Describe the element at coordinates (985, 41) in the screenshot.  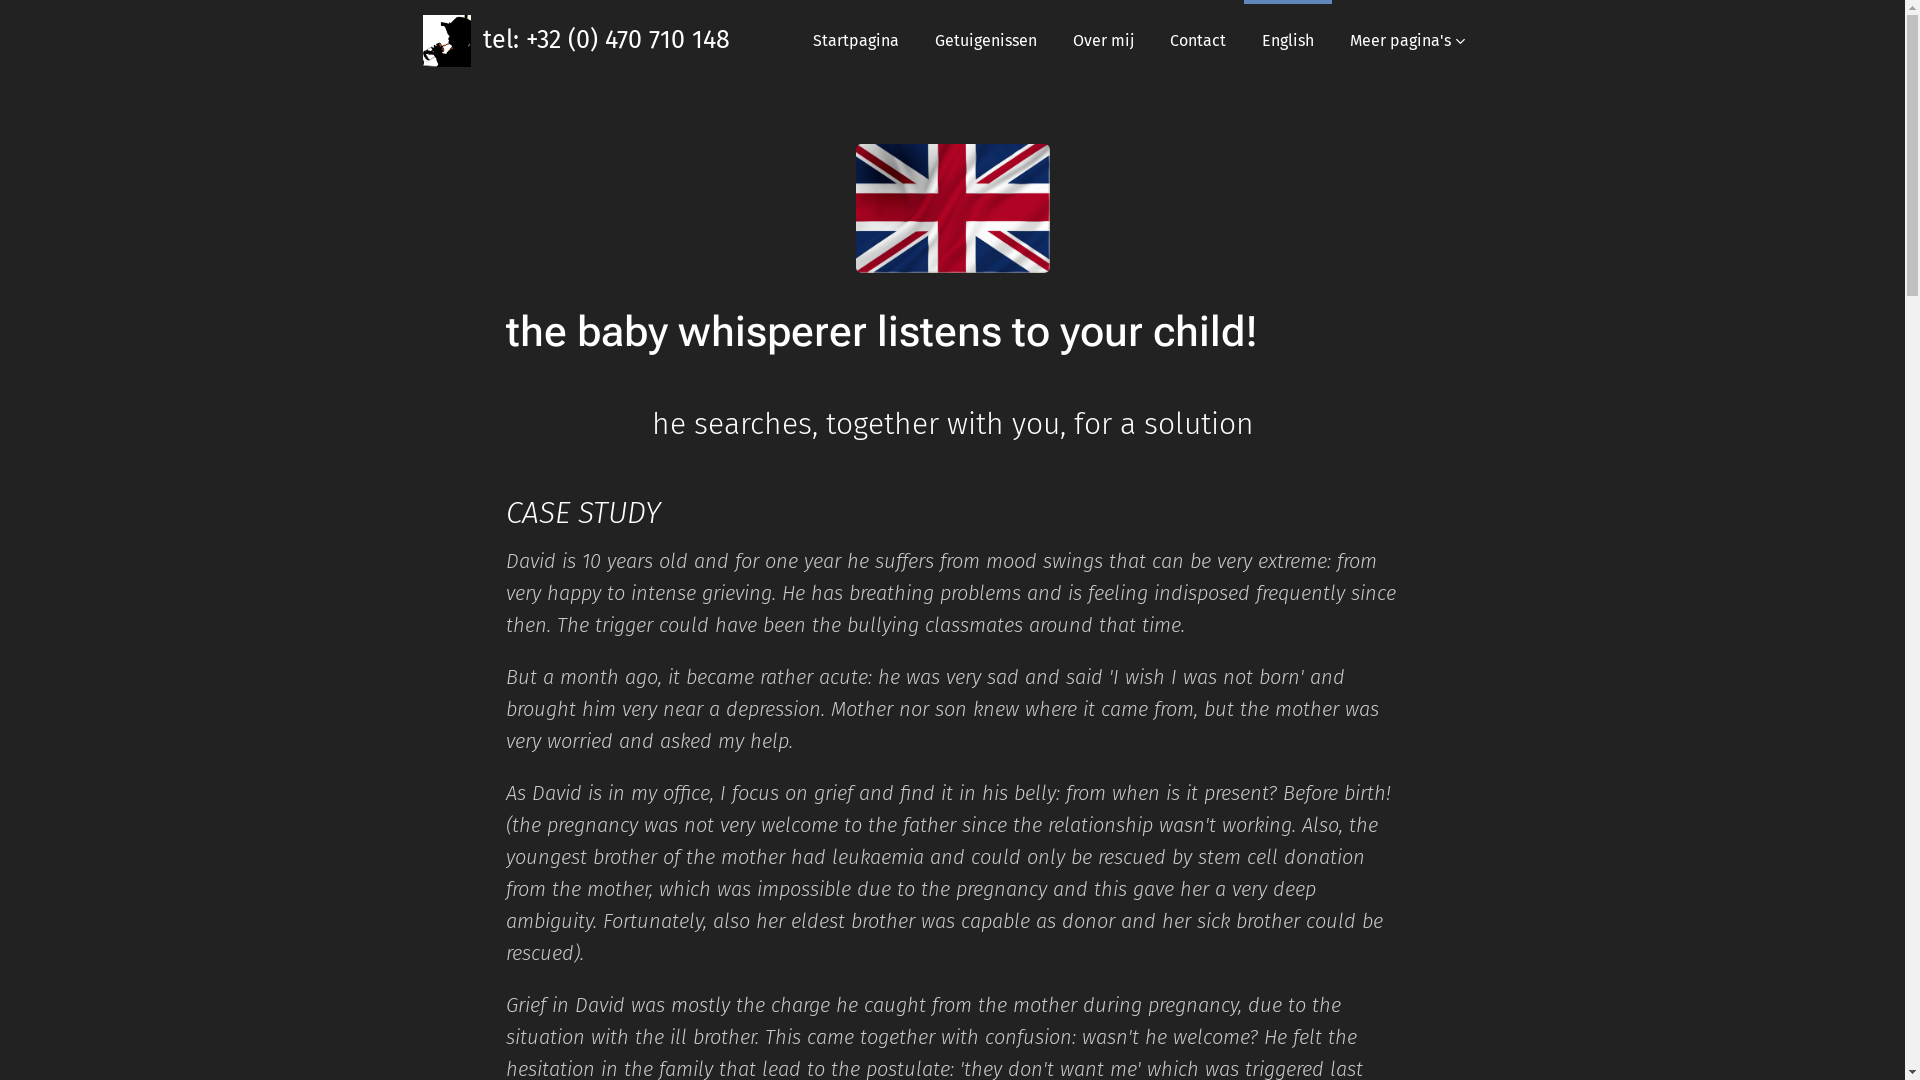
I see `Getuigenissen` at that location.